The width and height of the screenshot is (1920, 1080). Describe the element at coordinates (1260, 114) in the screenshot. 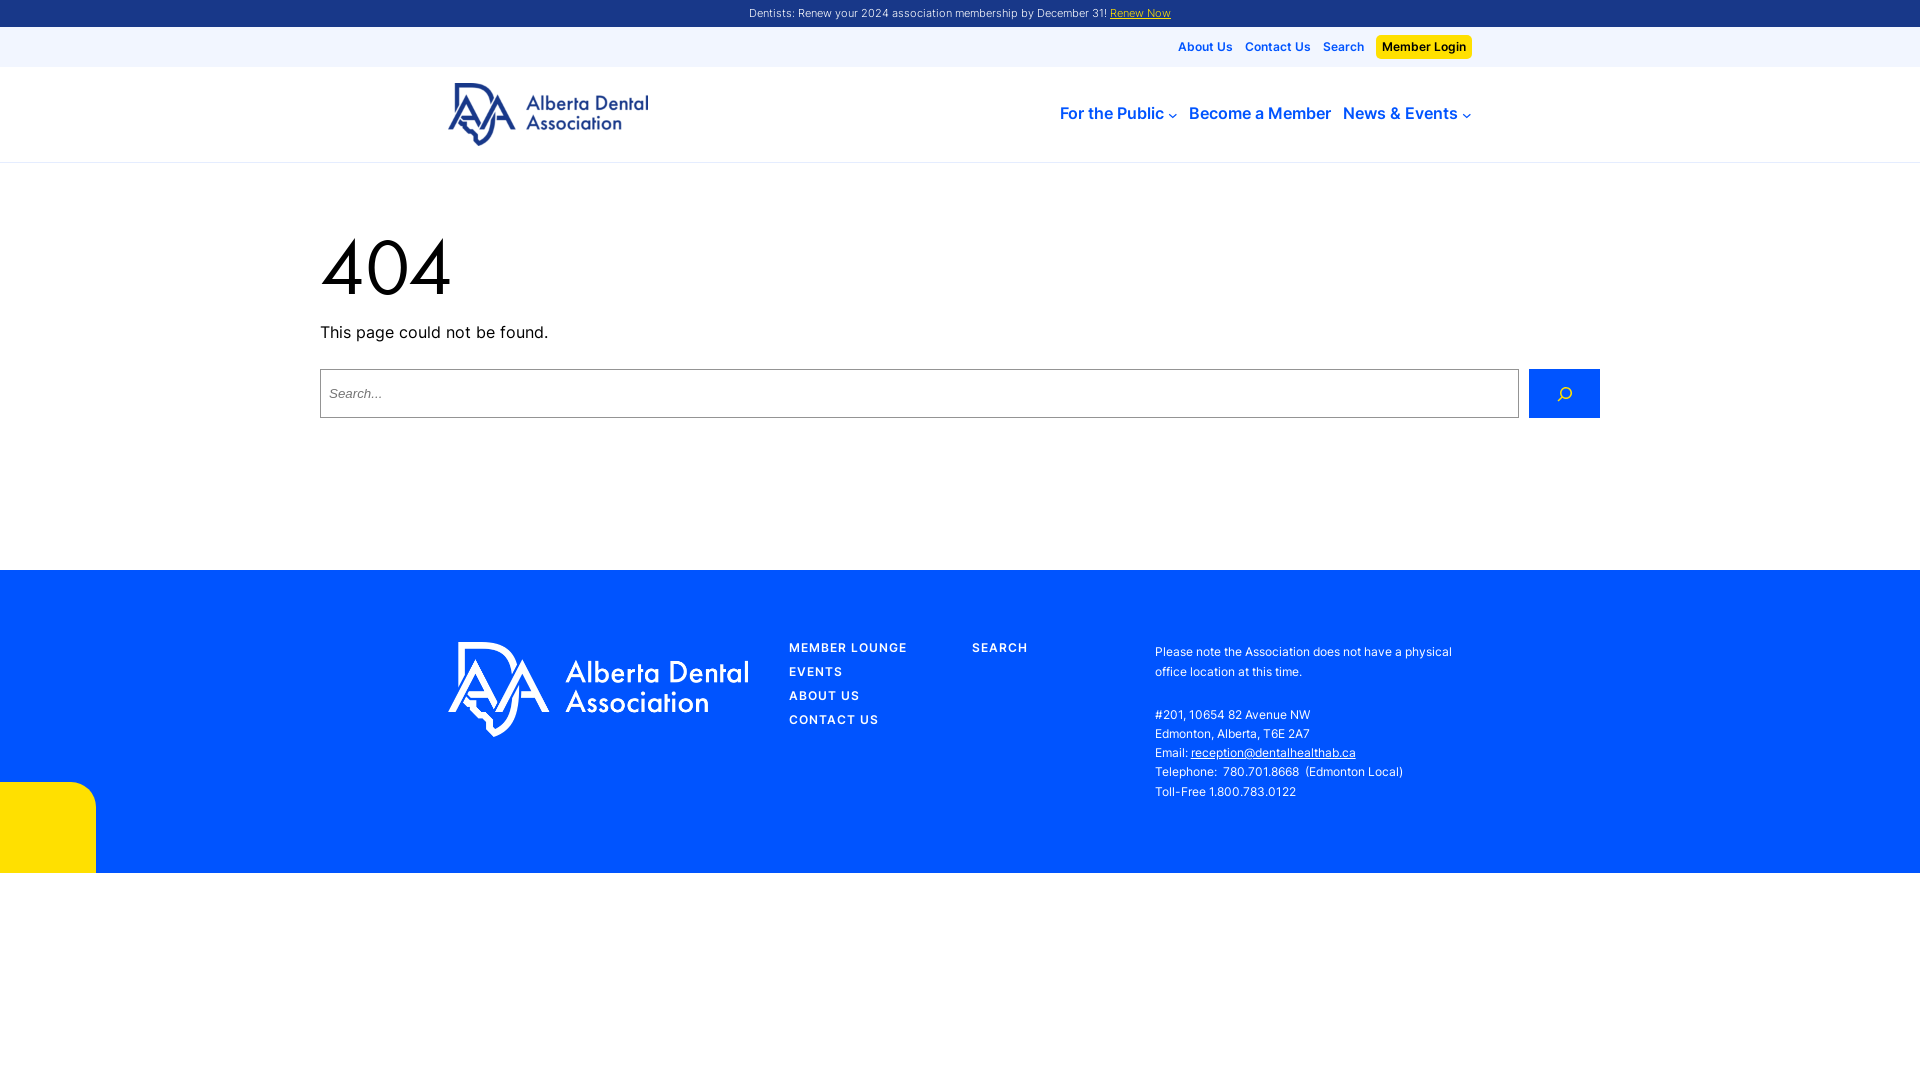

I see `Become a Member` at that location.